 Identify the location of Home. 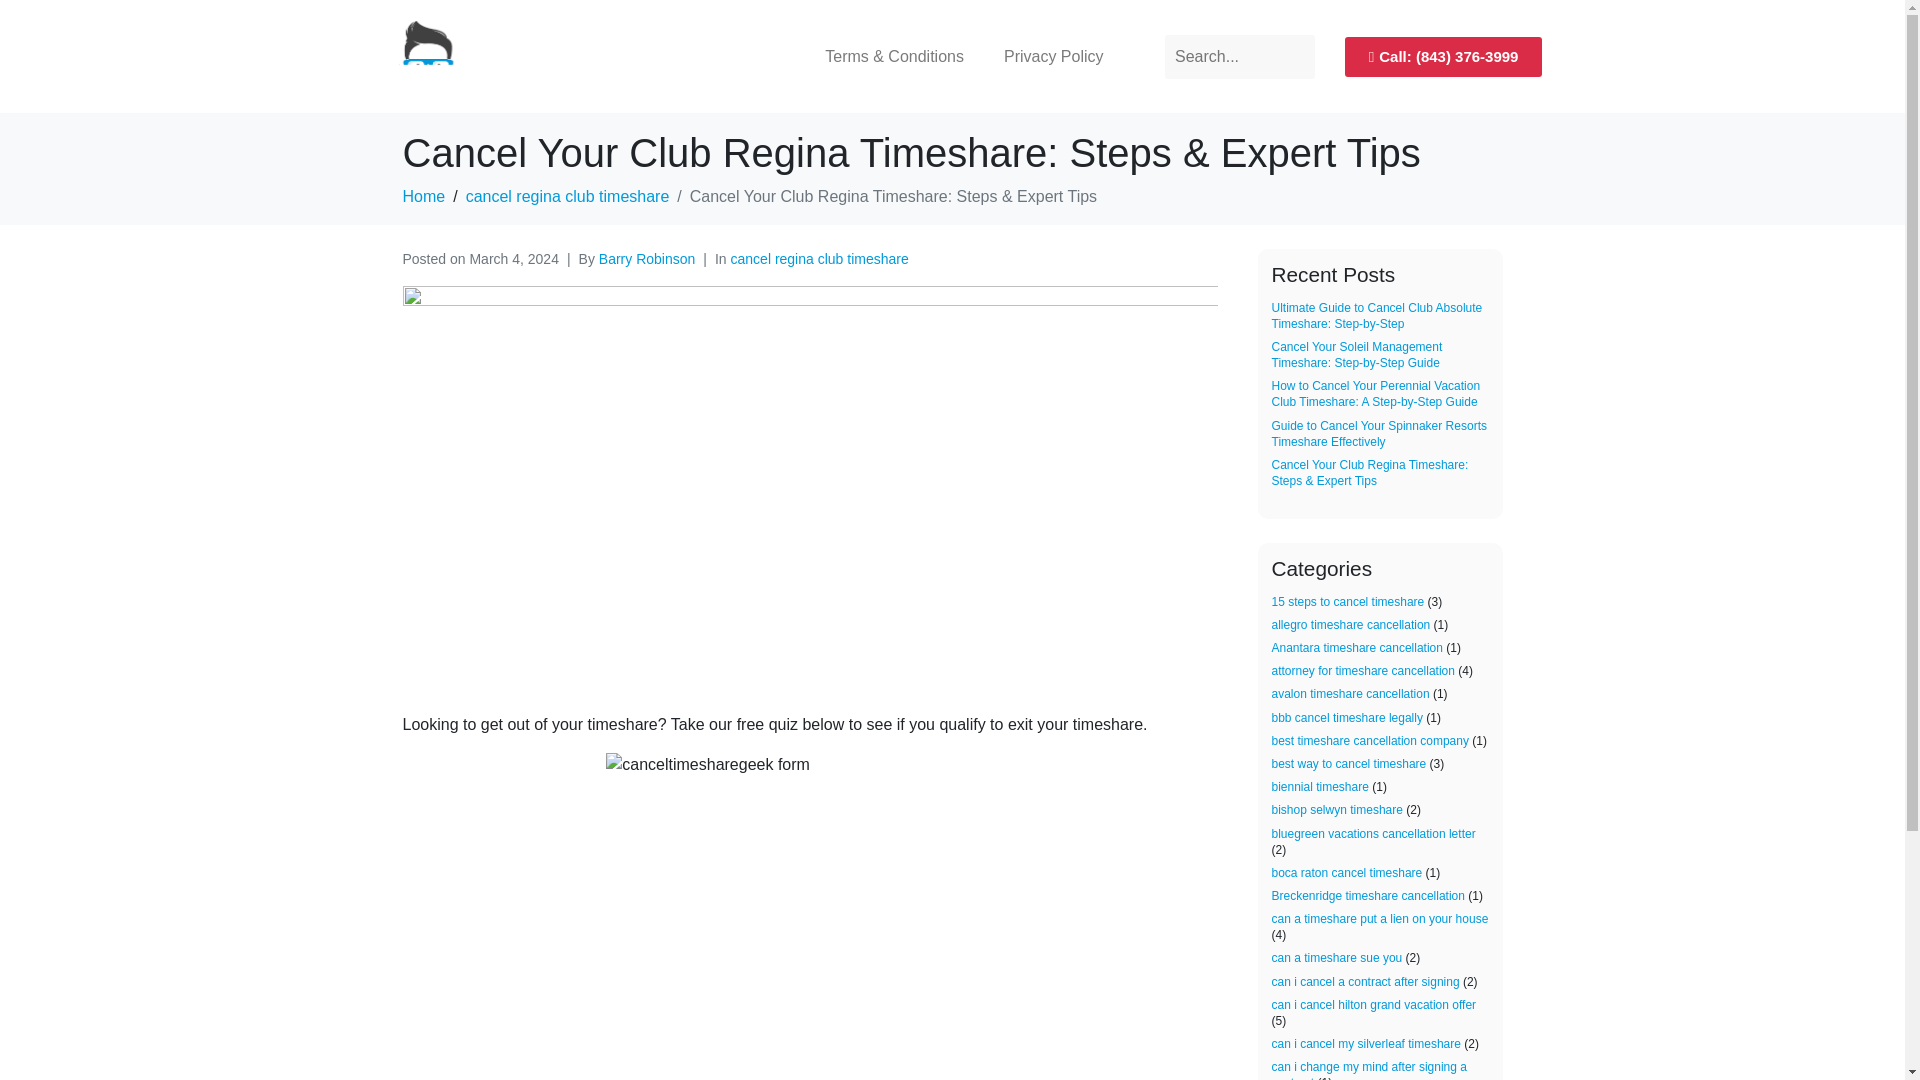
(423, 196).